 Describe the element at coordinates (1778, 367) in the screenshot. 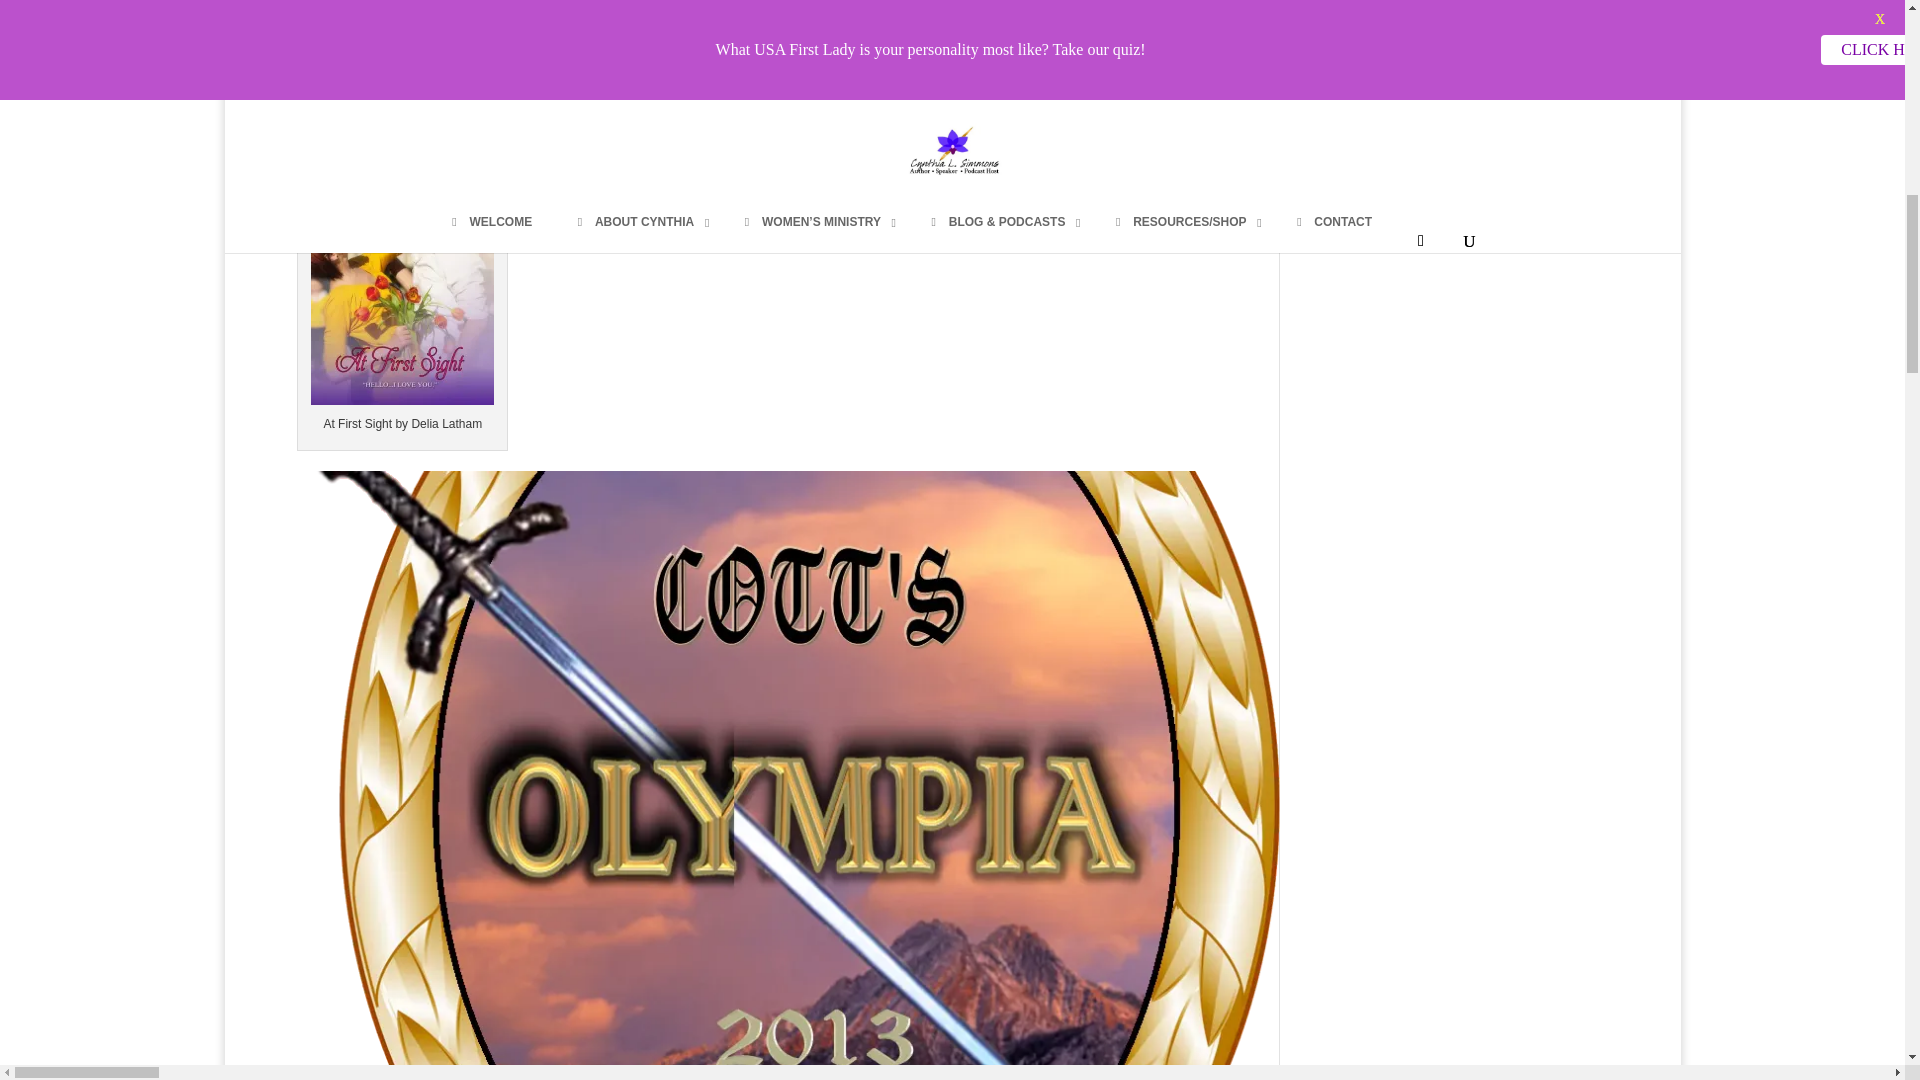

I see `Enter email address` at that location.